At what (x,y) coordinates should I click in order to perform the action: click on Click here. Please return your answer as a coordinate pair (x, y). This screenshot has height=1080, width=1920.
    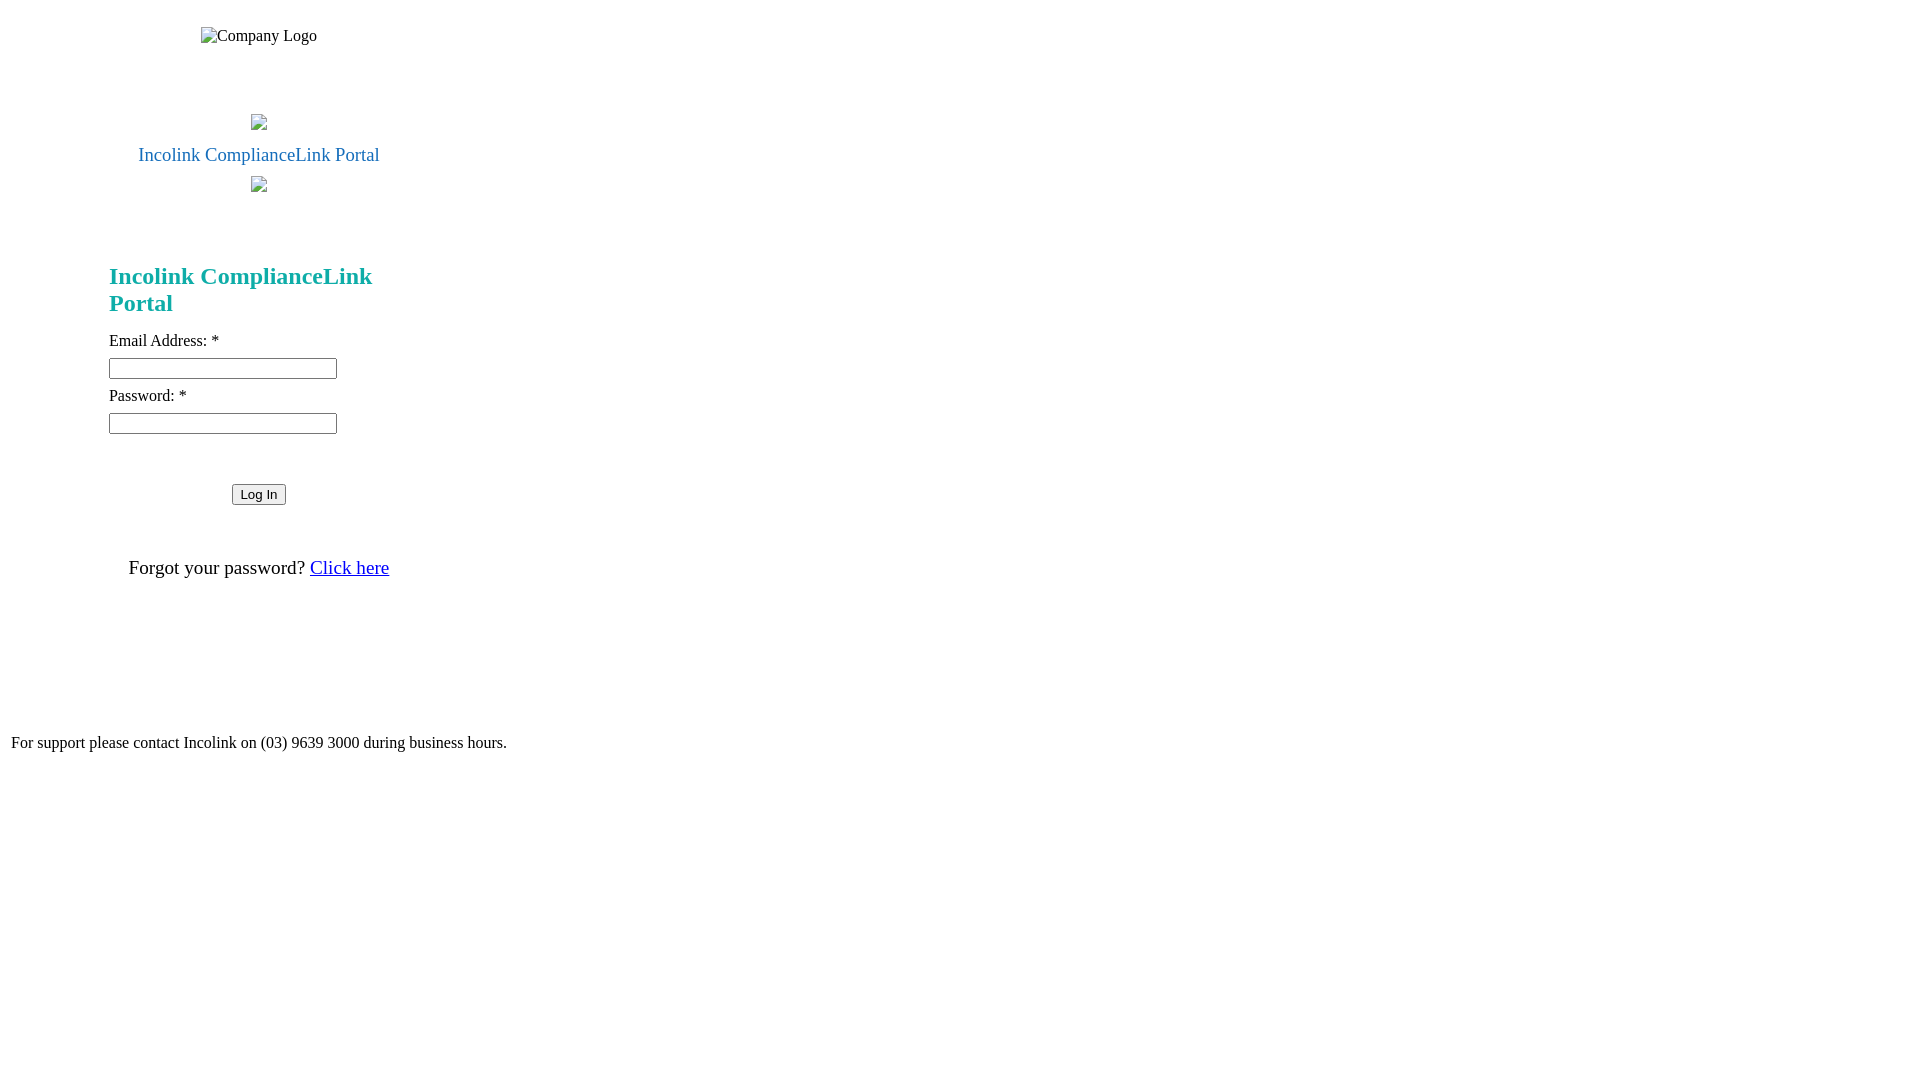
    Looking at the image, I should click on (350, 568).